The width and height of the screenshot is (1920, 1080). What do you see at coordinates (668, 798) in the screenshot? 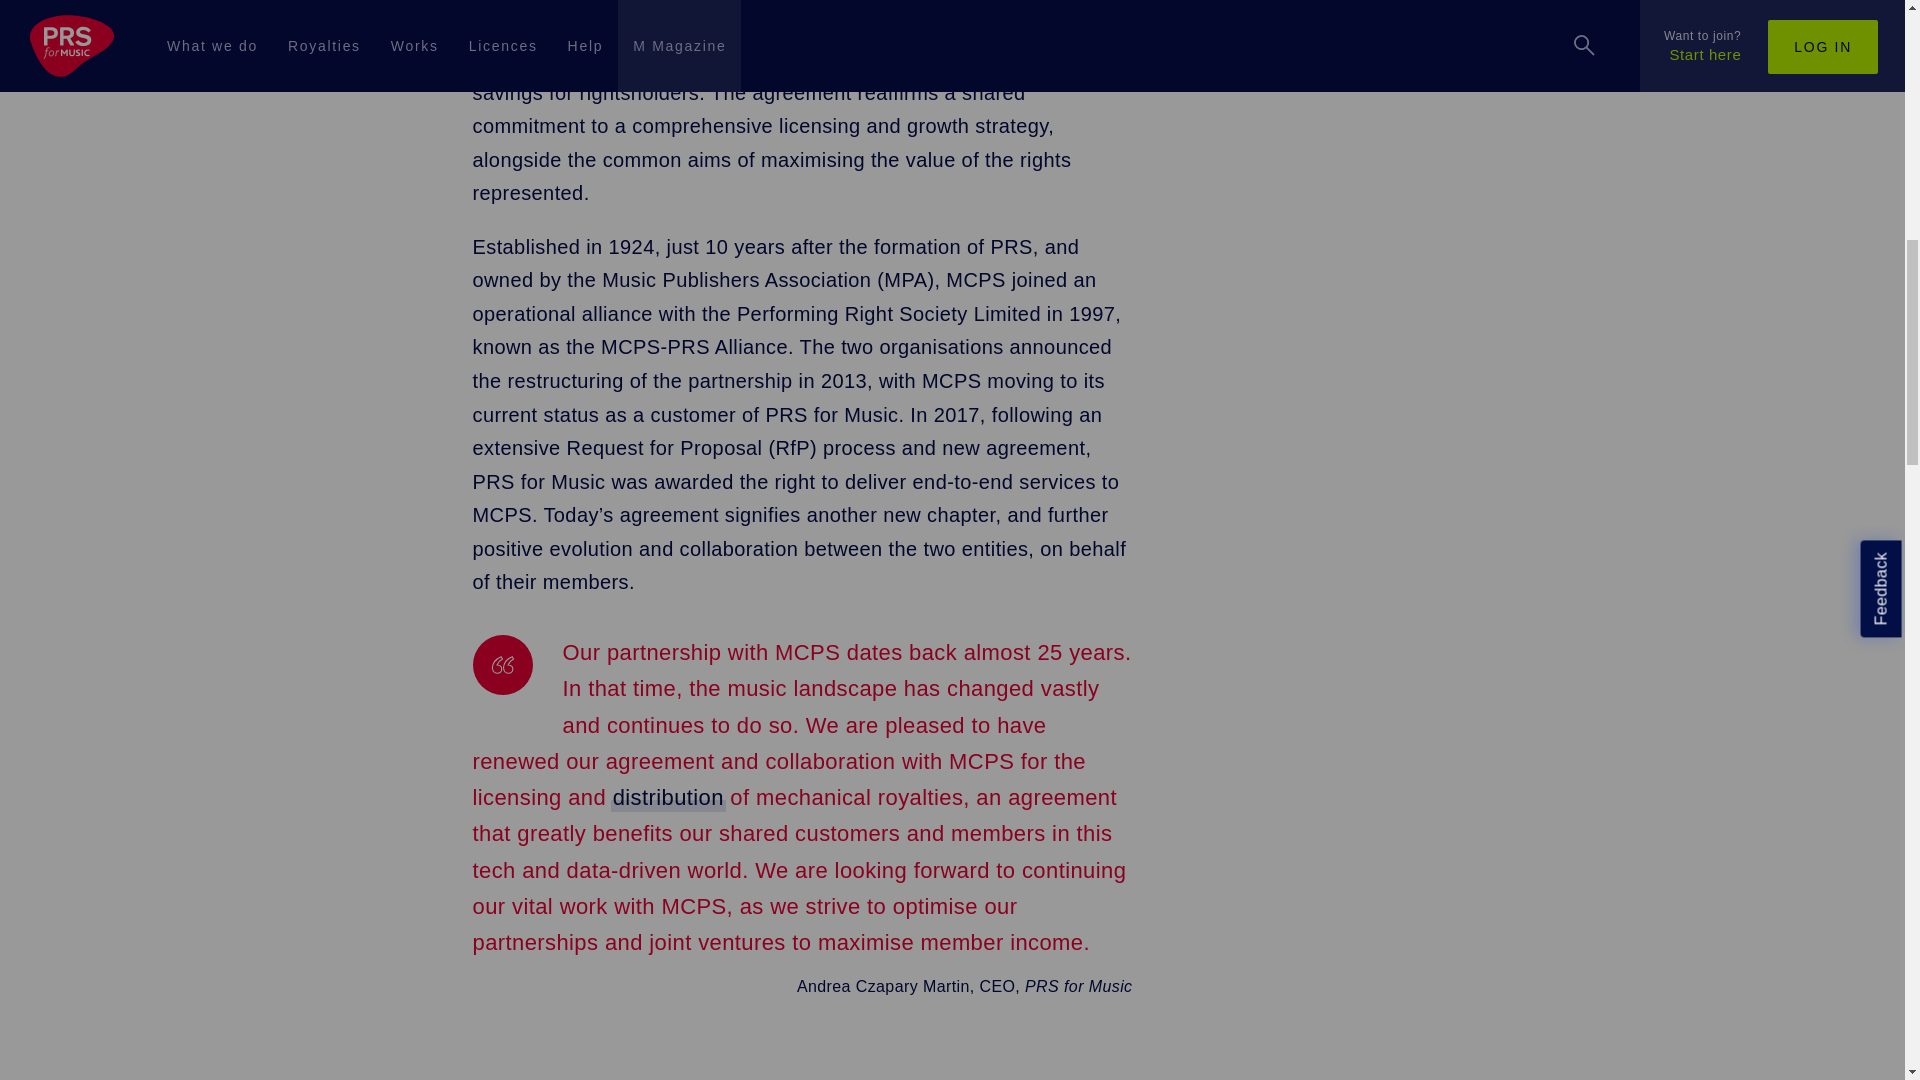
I see `What does this mean ? ` at bounding box center [668, 798].